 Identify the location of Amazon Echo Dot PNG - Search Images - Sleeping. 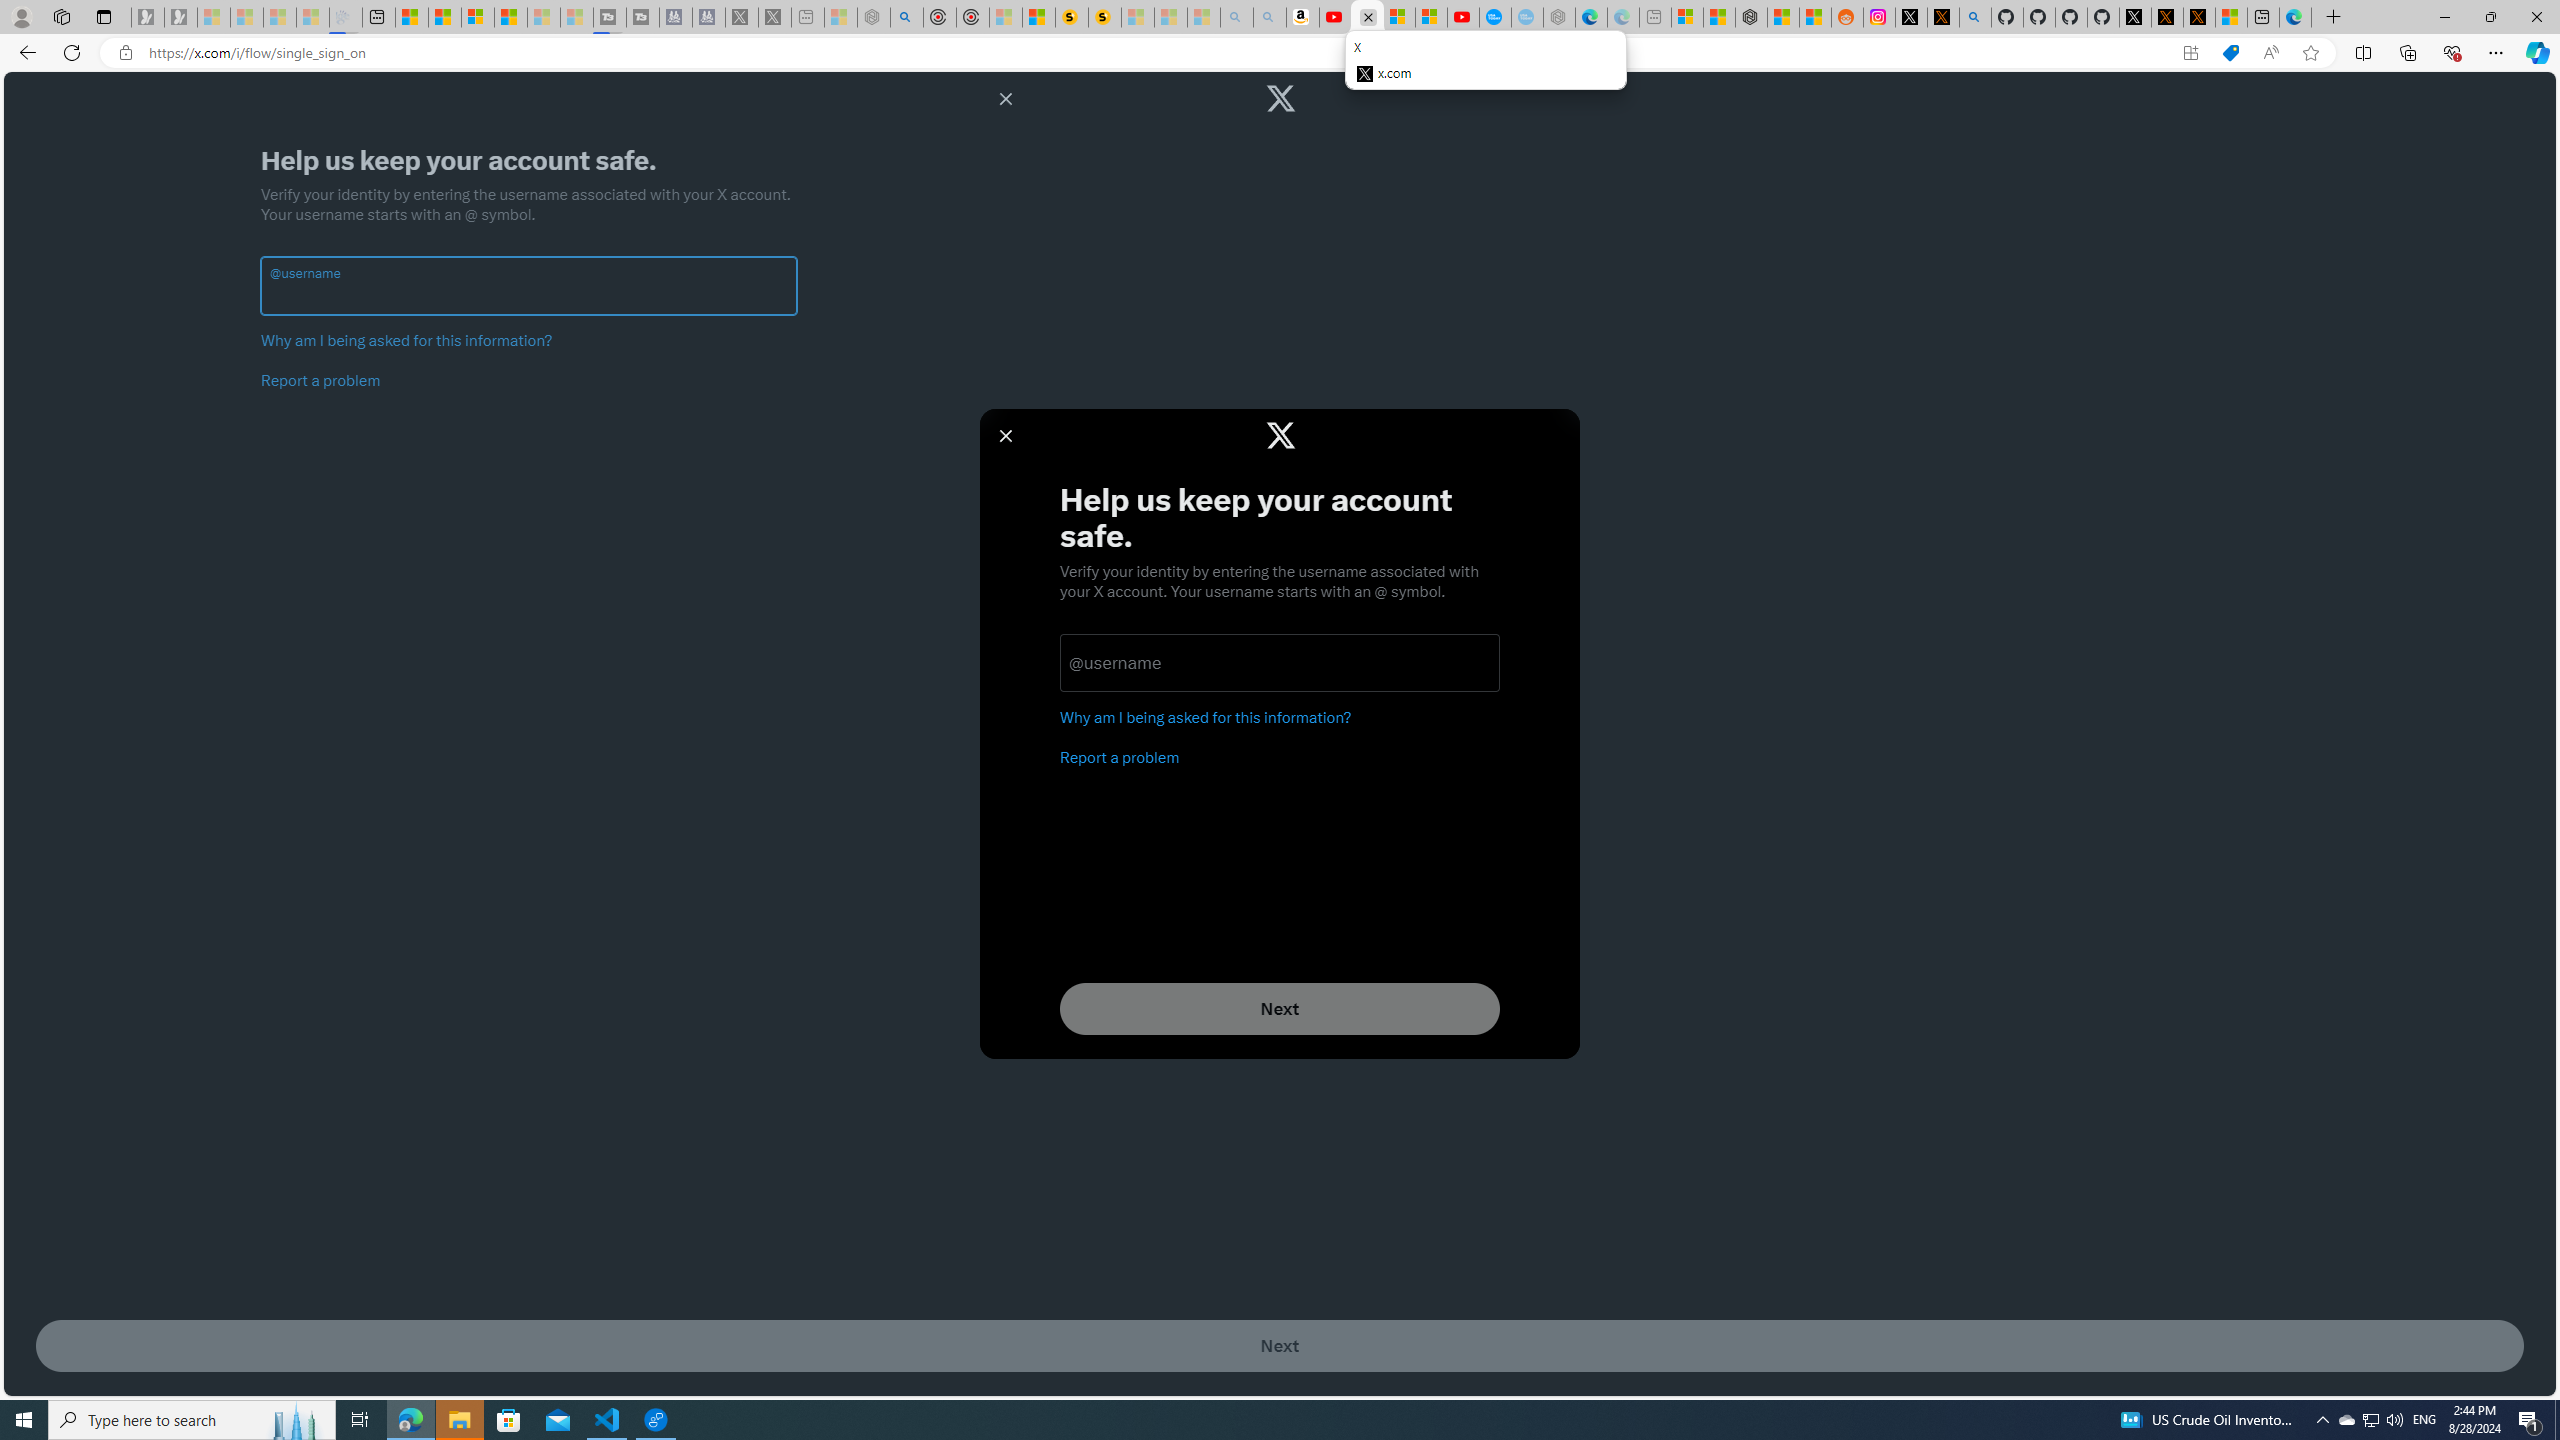
(1270, 17).